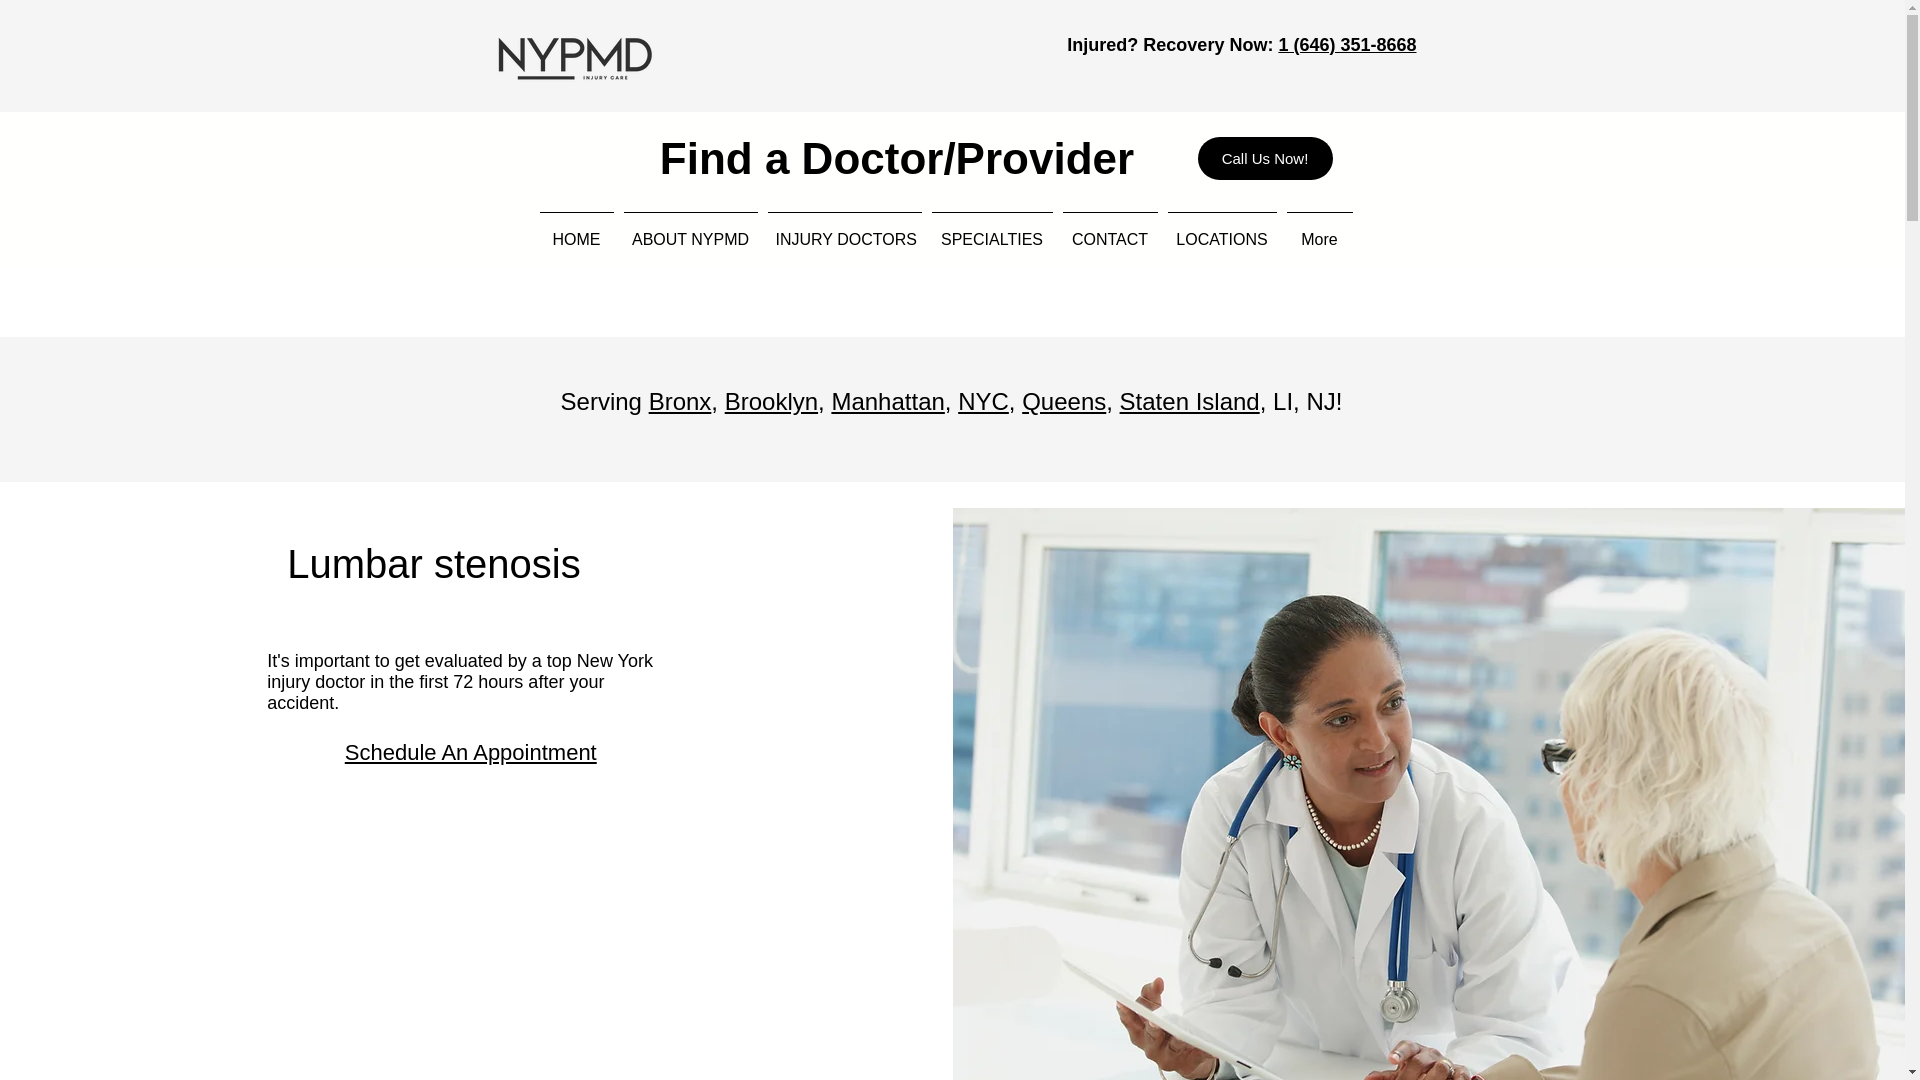  What do you see at coordinates (888, 400) in the screenshot?
I see `Manhattan` at bounding box center [888, 400].